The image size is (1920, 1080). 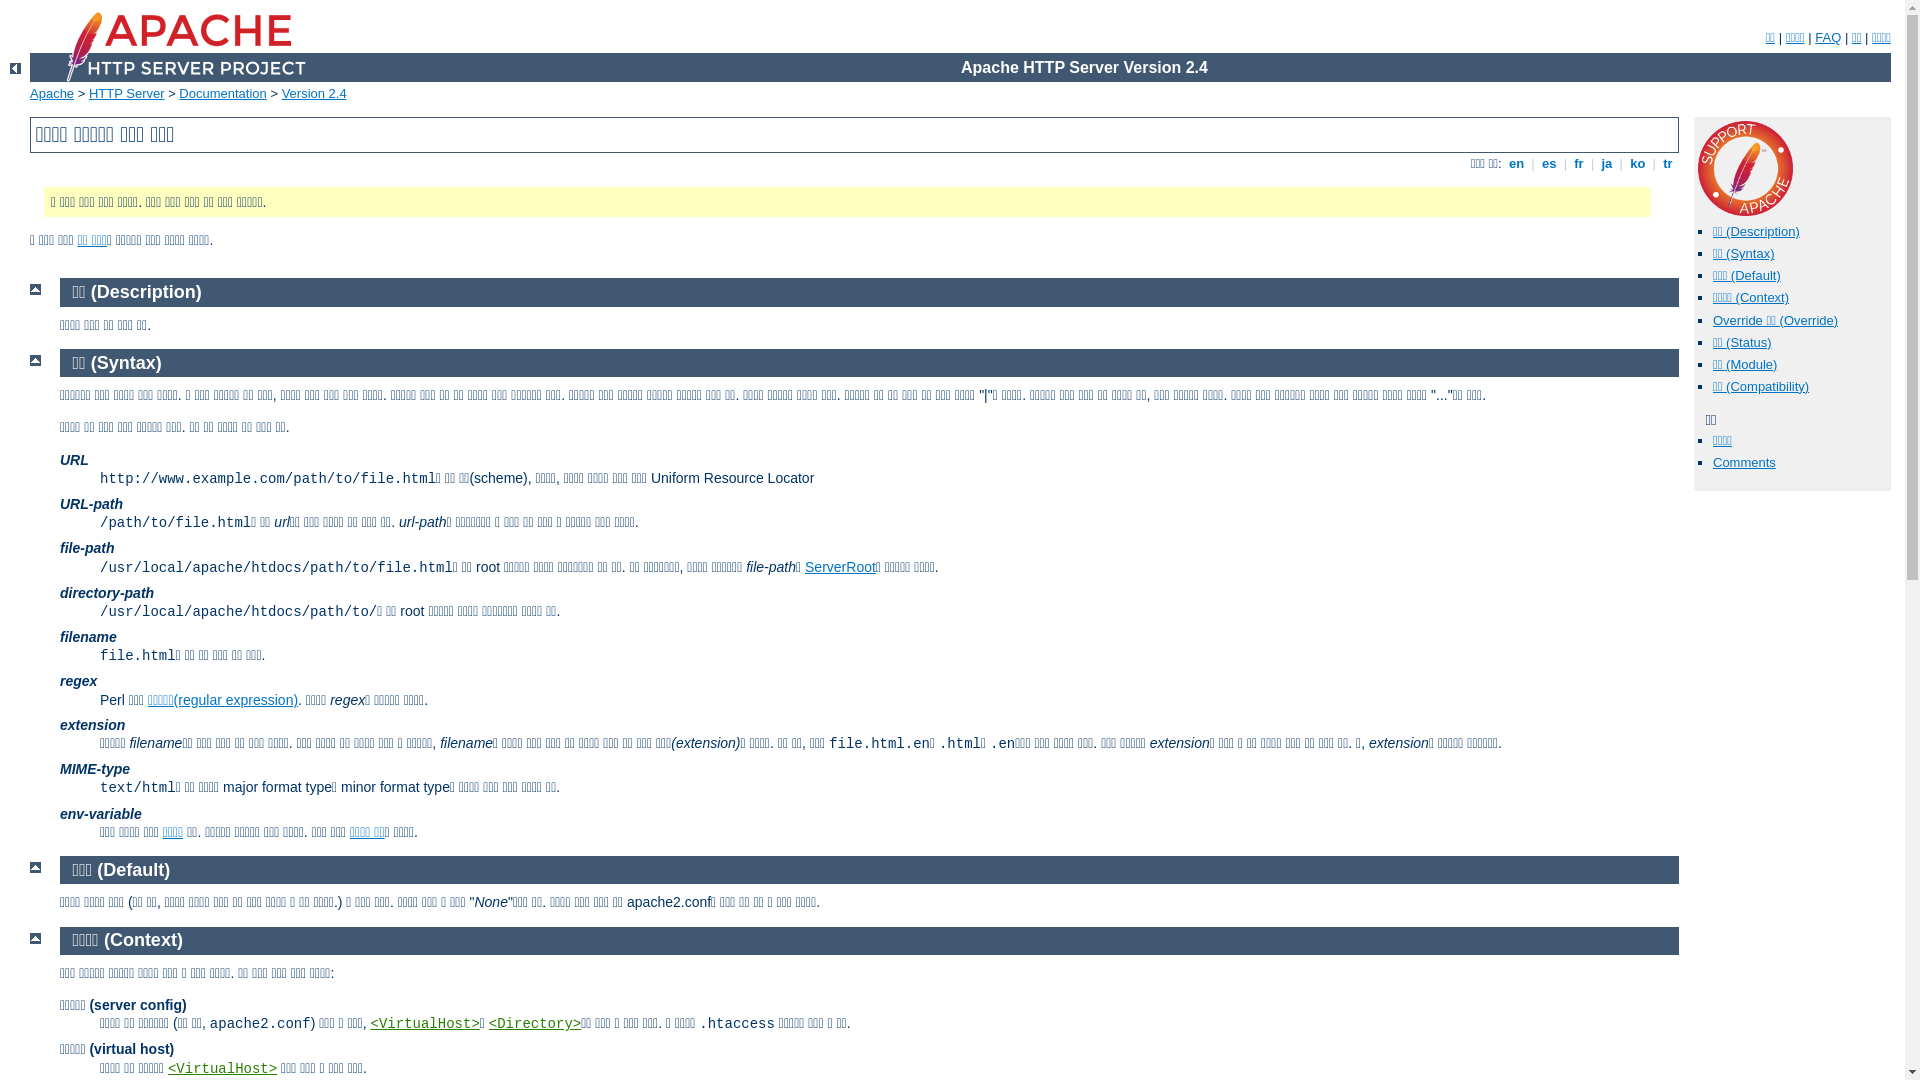 What do you see at coordinates (222, 1069) in the screenshot?
I see `<VirtualHost>` at bounding box center [222, 1069].